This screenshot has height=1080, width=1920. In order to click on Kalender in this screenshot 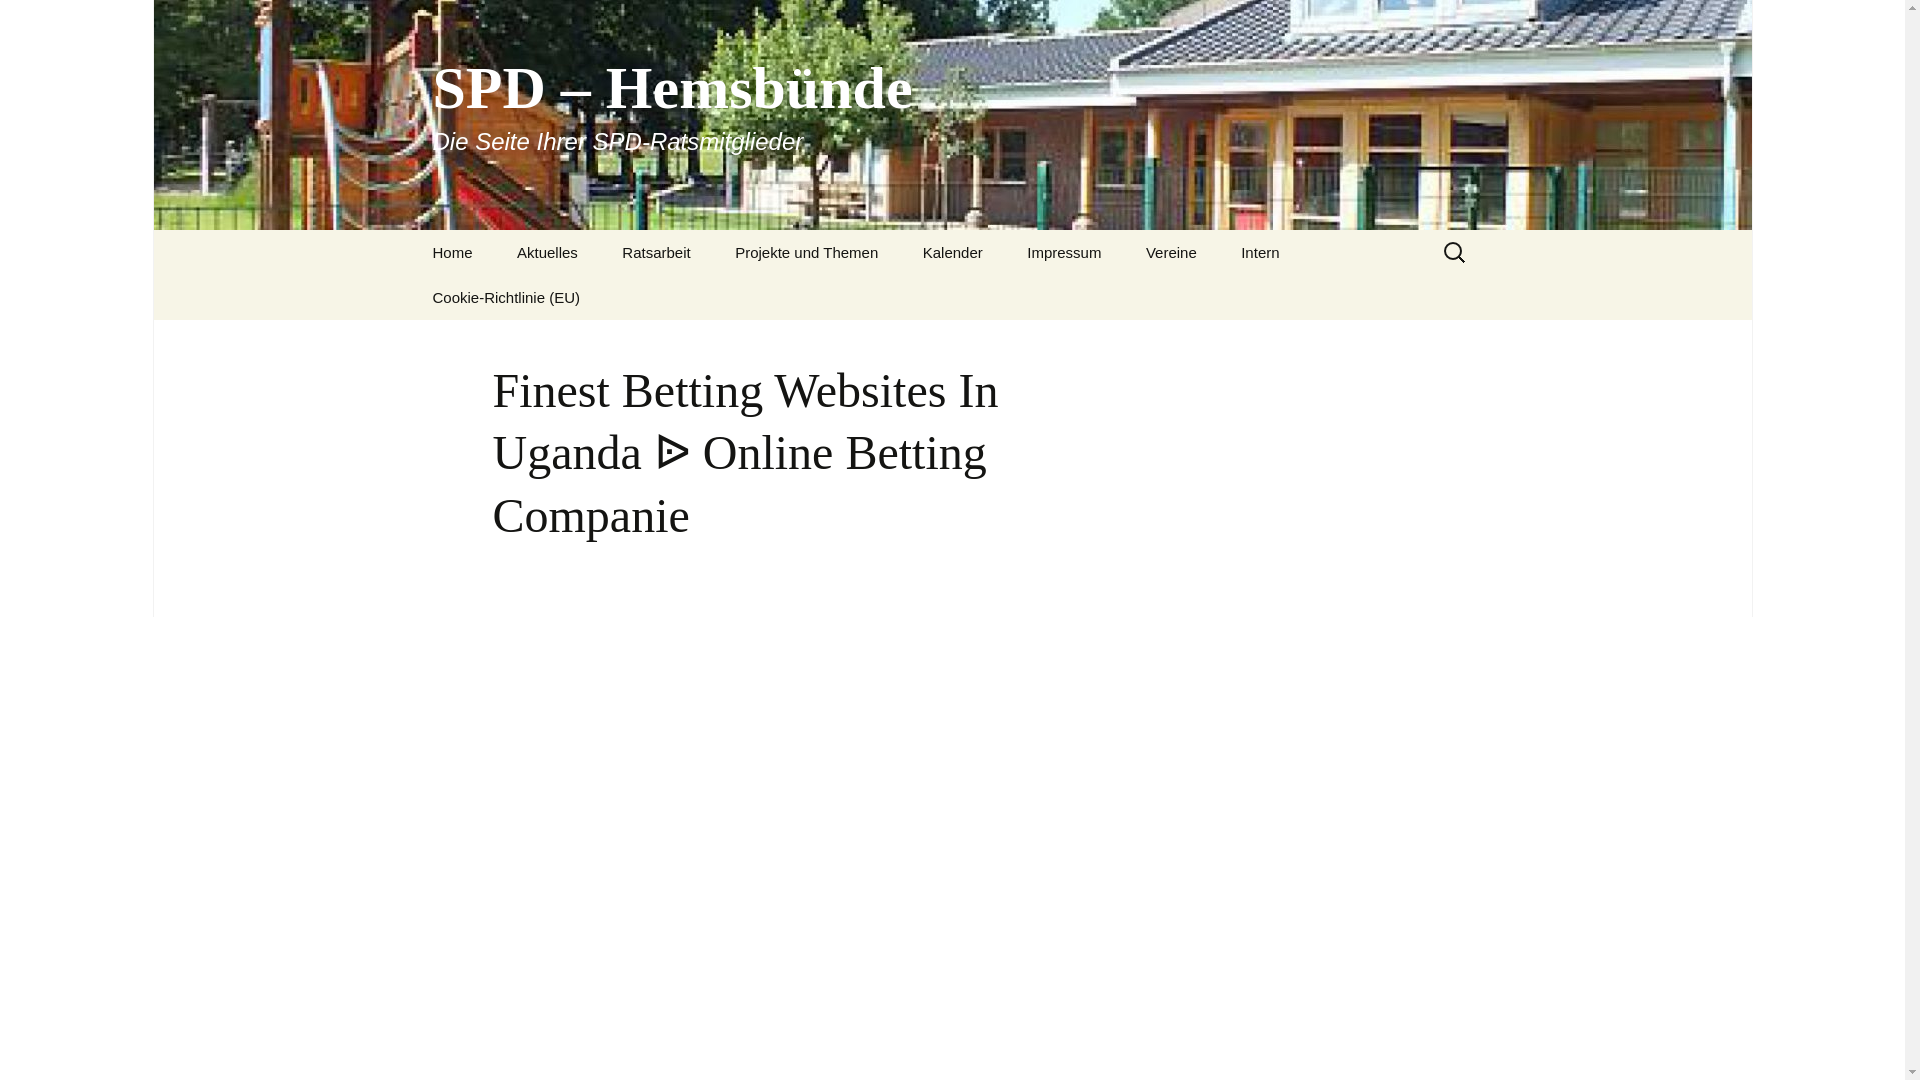, I will do `click(952, 252)`.